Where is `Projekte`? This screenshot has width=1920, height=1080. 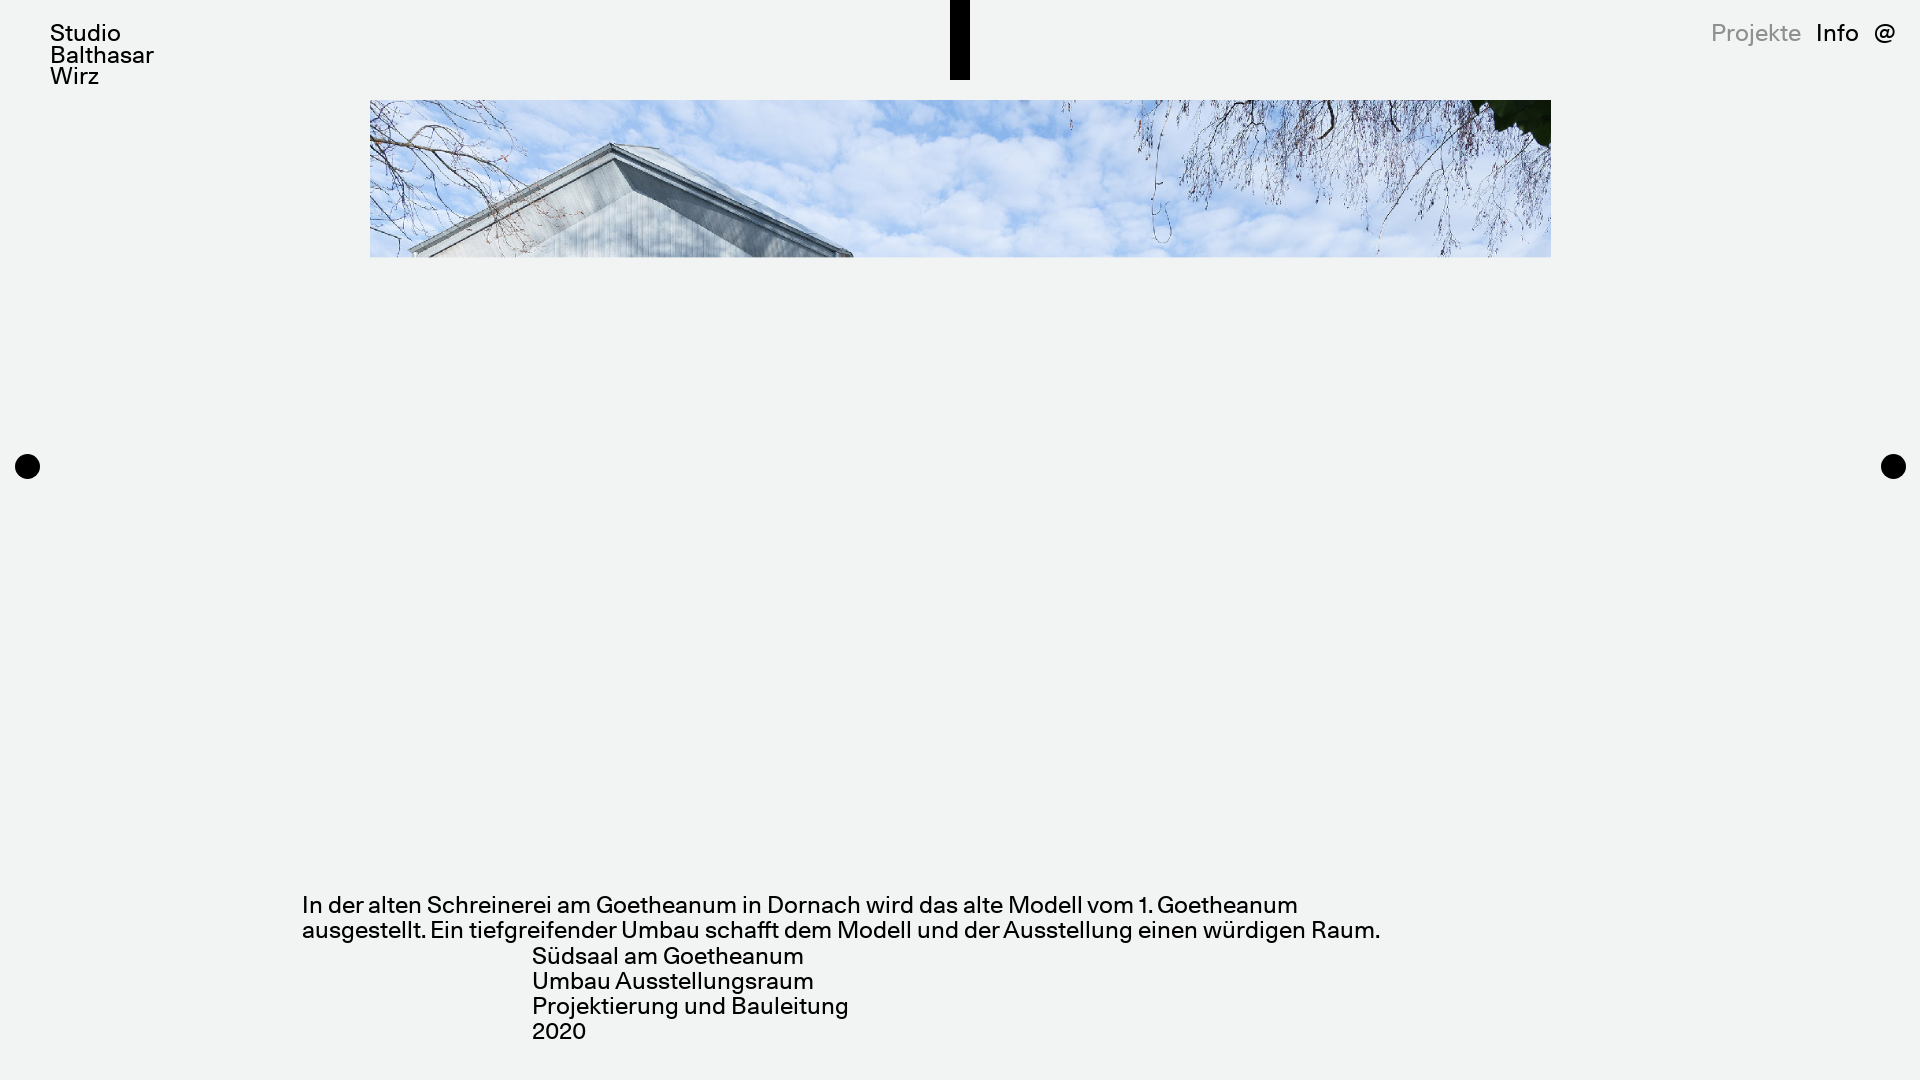
Projekte is located at coordinates (1764, 27).